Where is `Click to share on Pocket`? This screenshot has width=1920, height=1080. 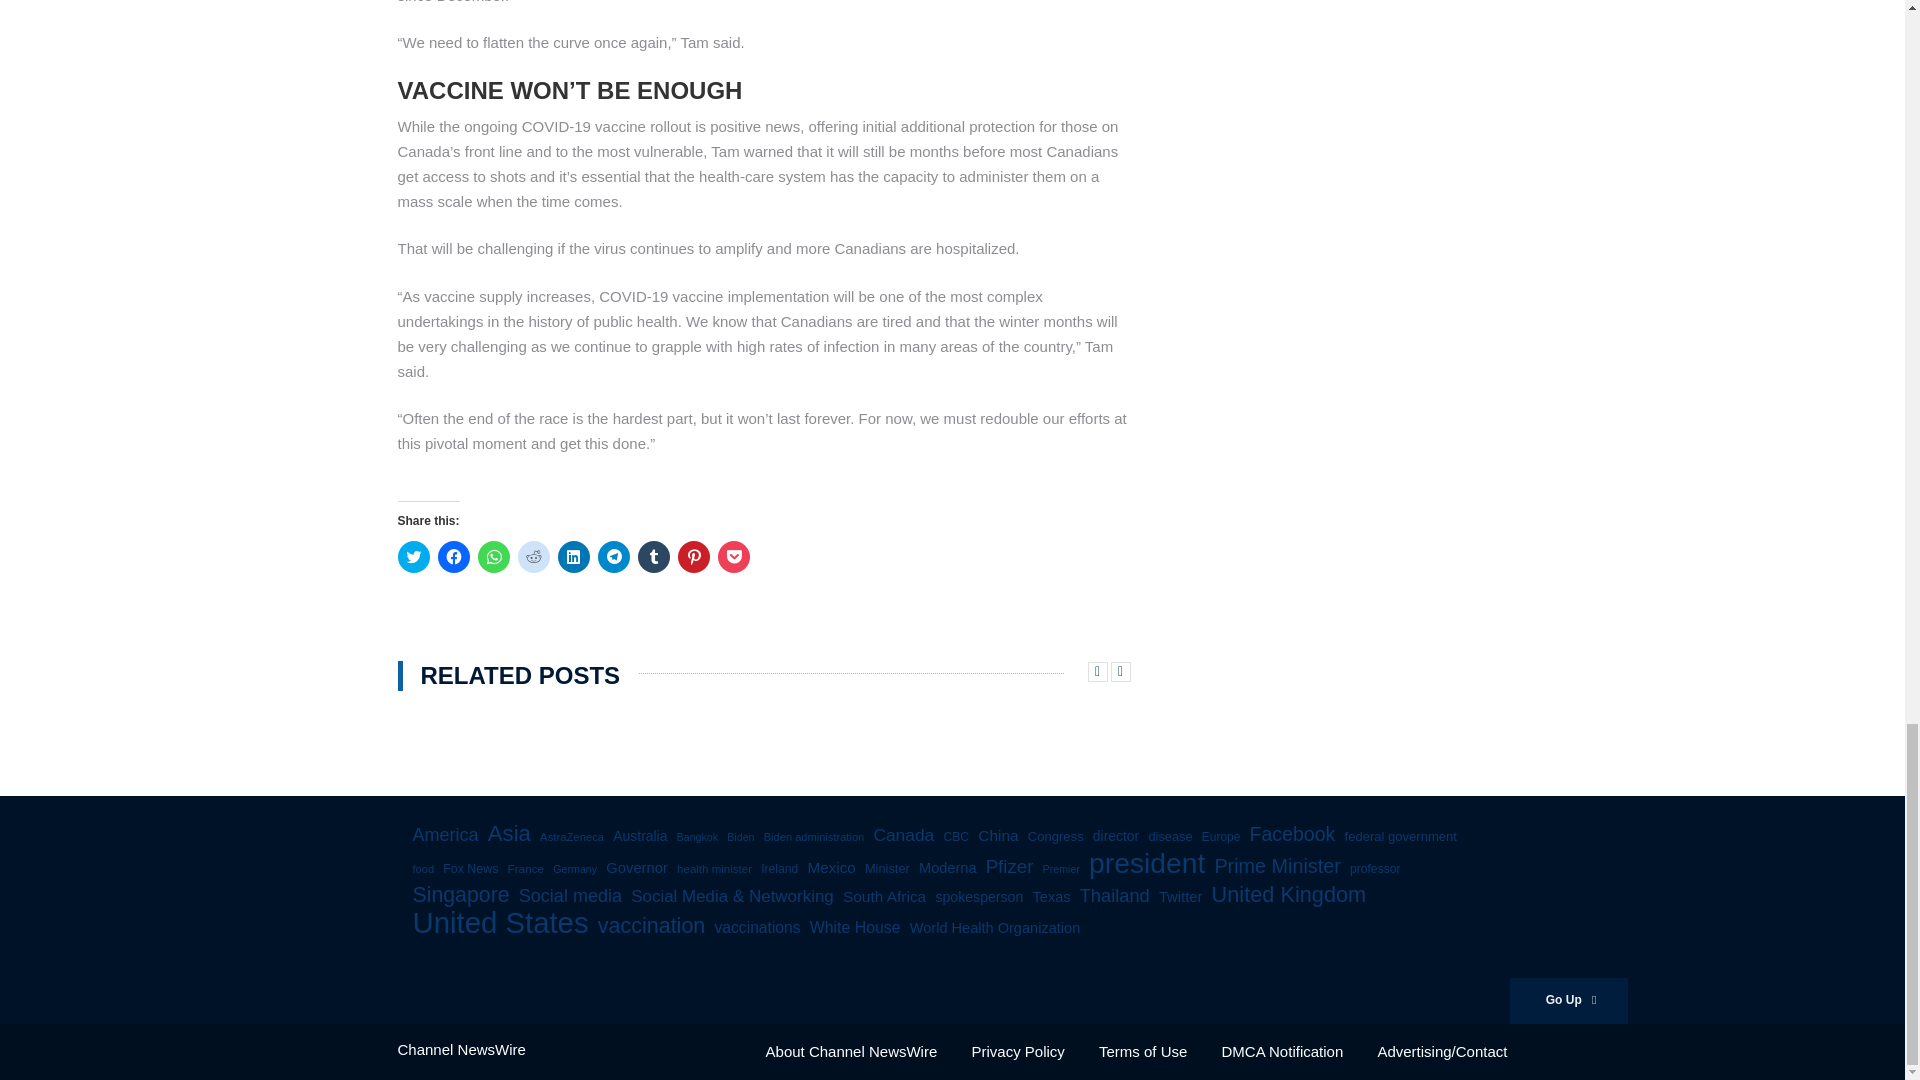 Click to share on Pocket is located at coordinates (734, 557).